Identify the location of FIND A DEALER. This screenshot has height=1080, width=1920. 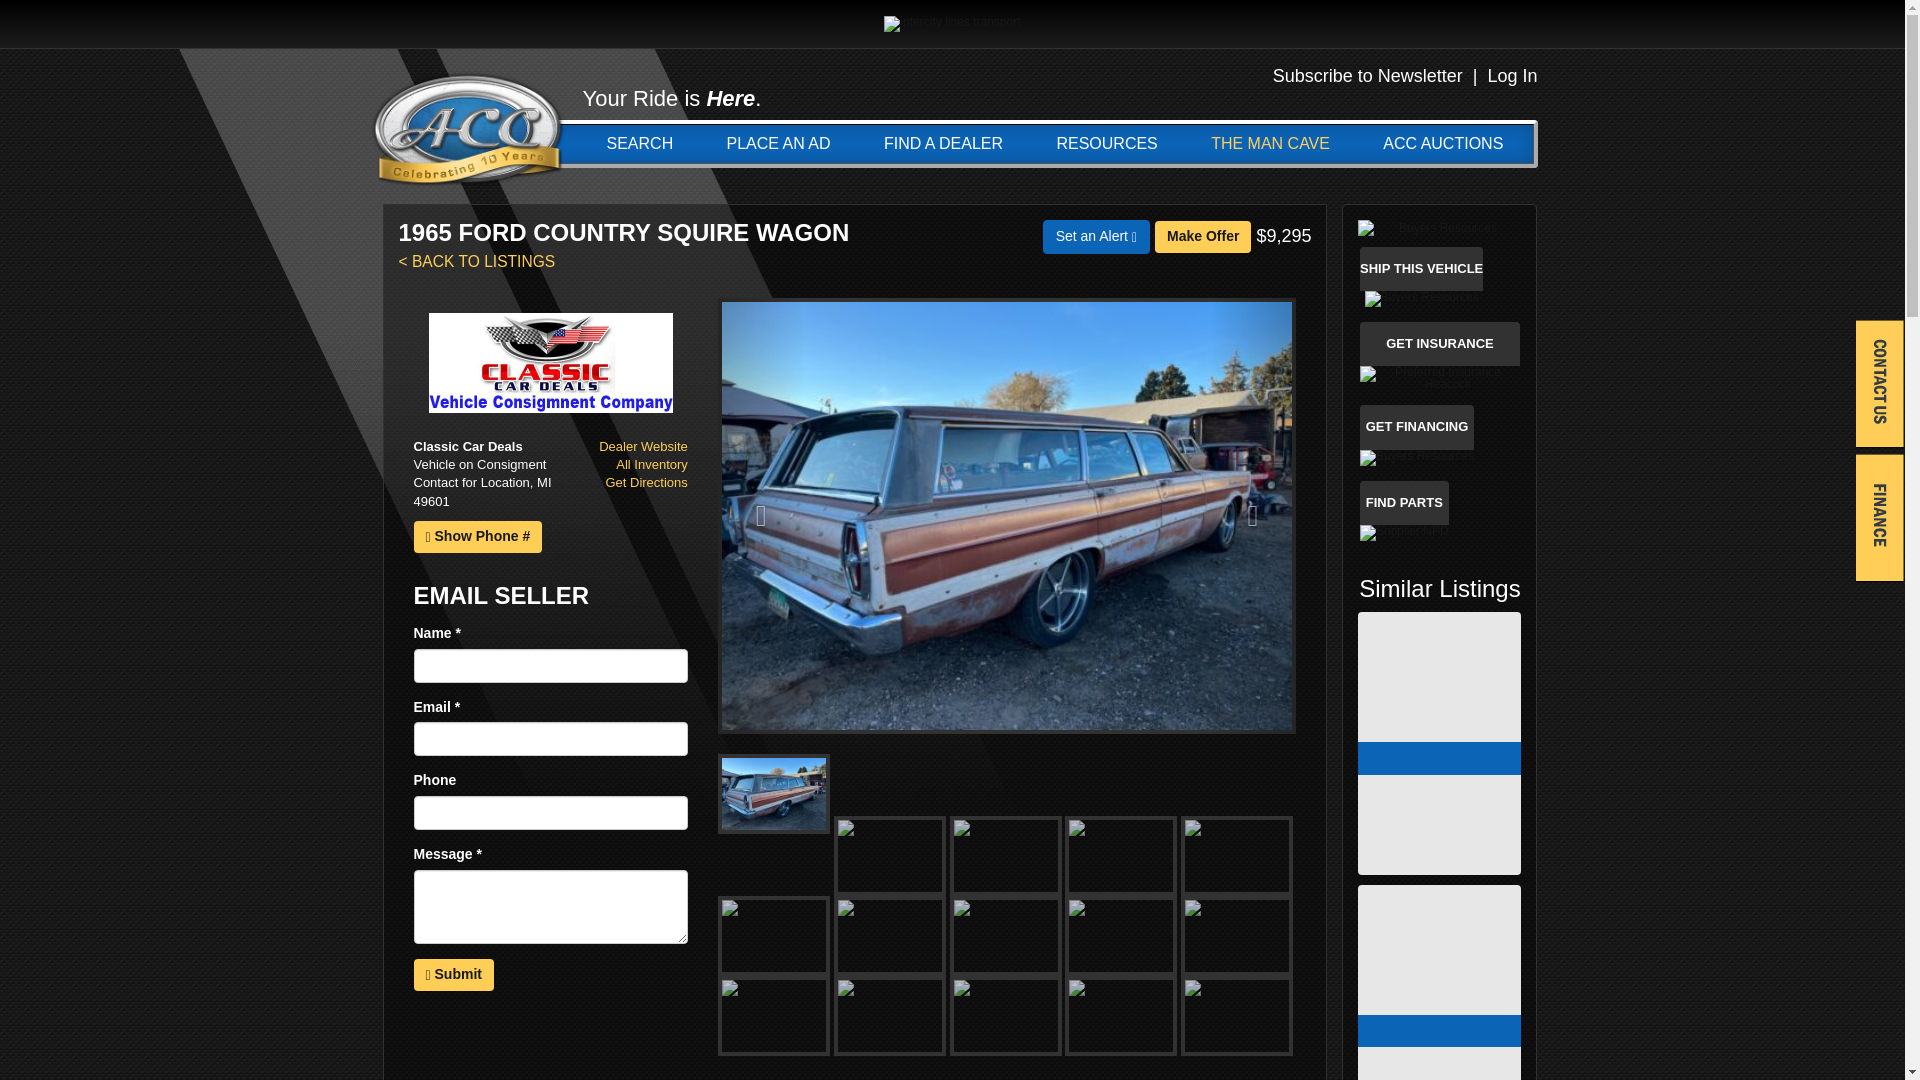
(942, 144).